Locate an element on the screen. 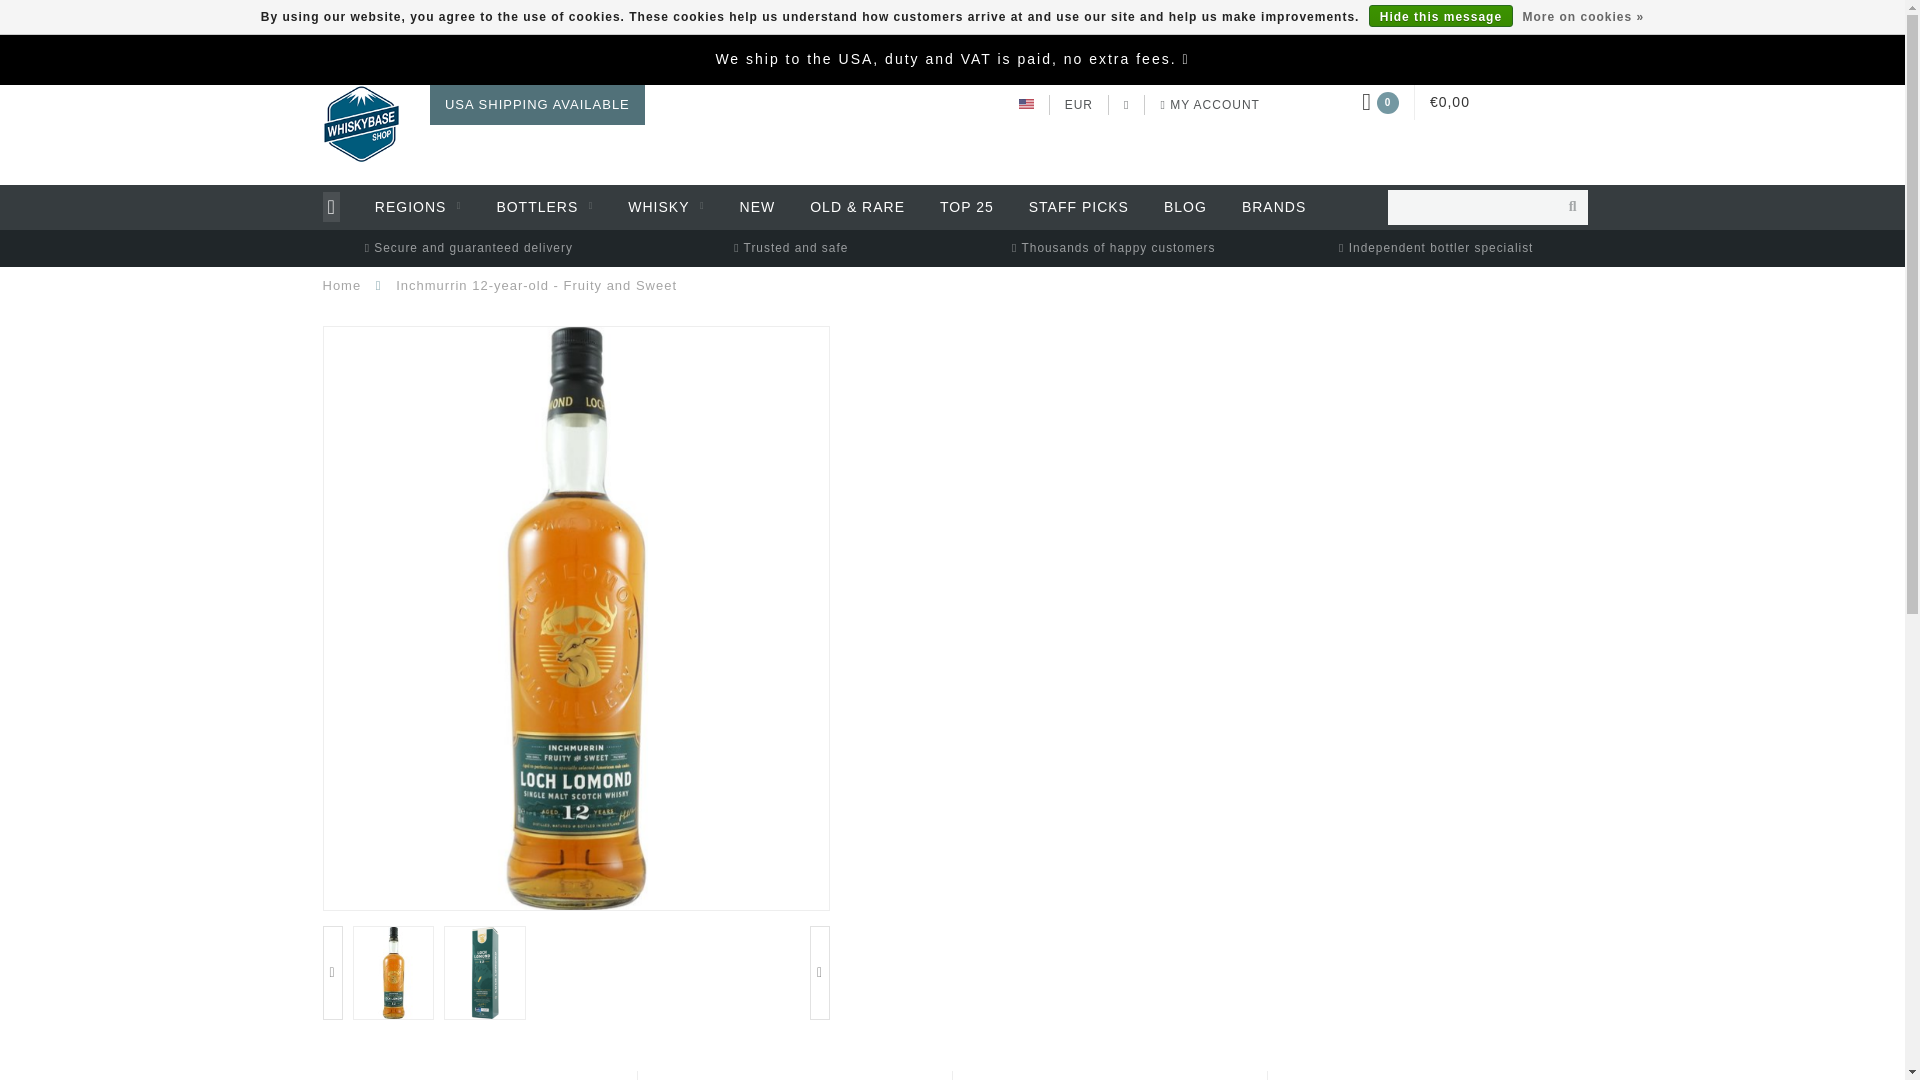 This screenshot has height=1080, width=1920. MY ACCOUNT is located at coordinates (1209, 105).